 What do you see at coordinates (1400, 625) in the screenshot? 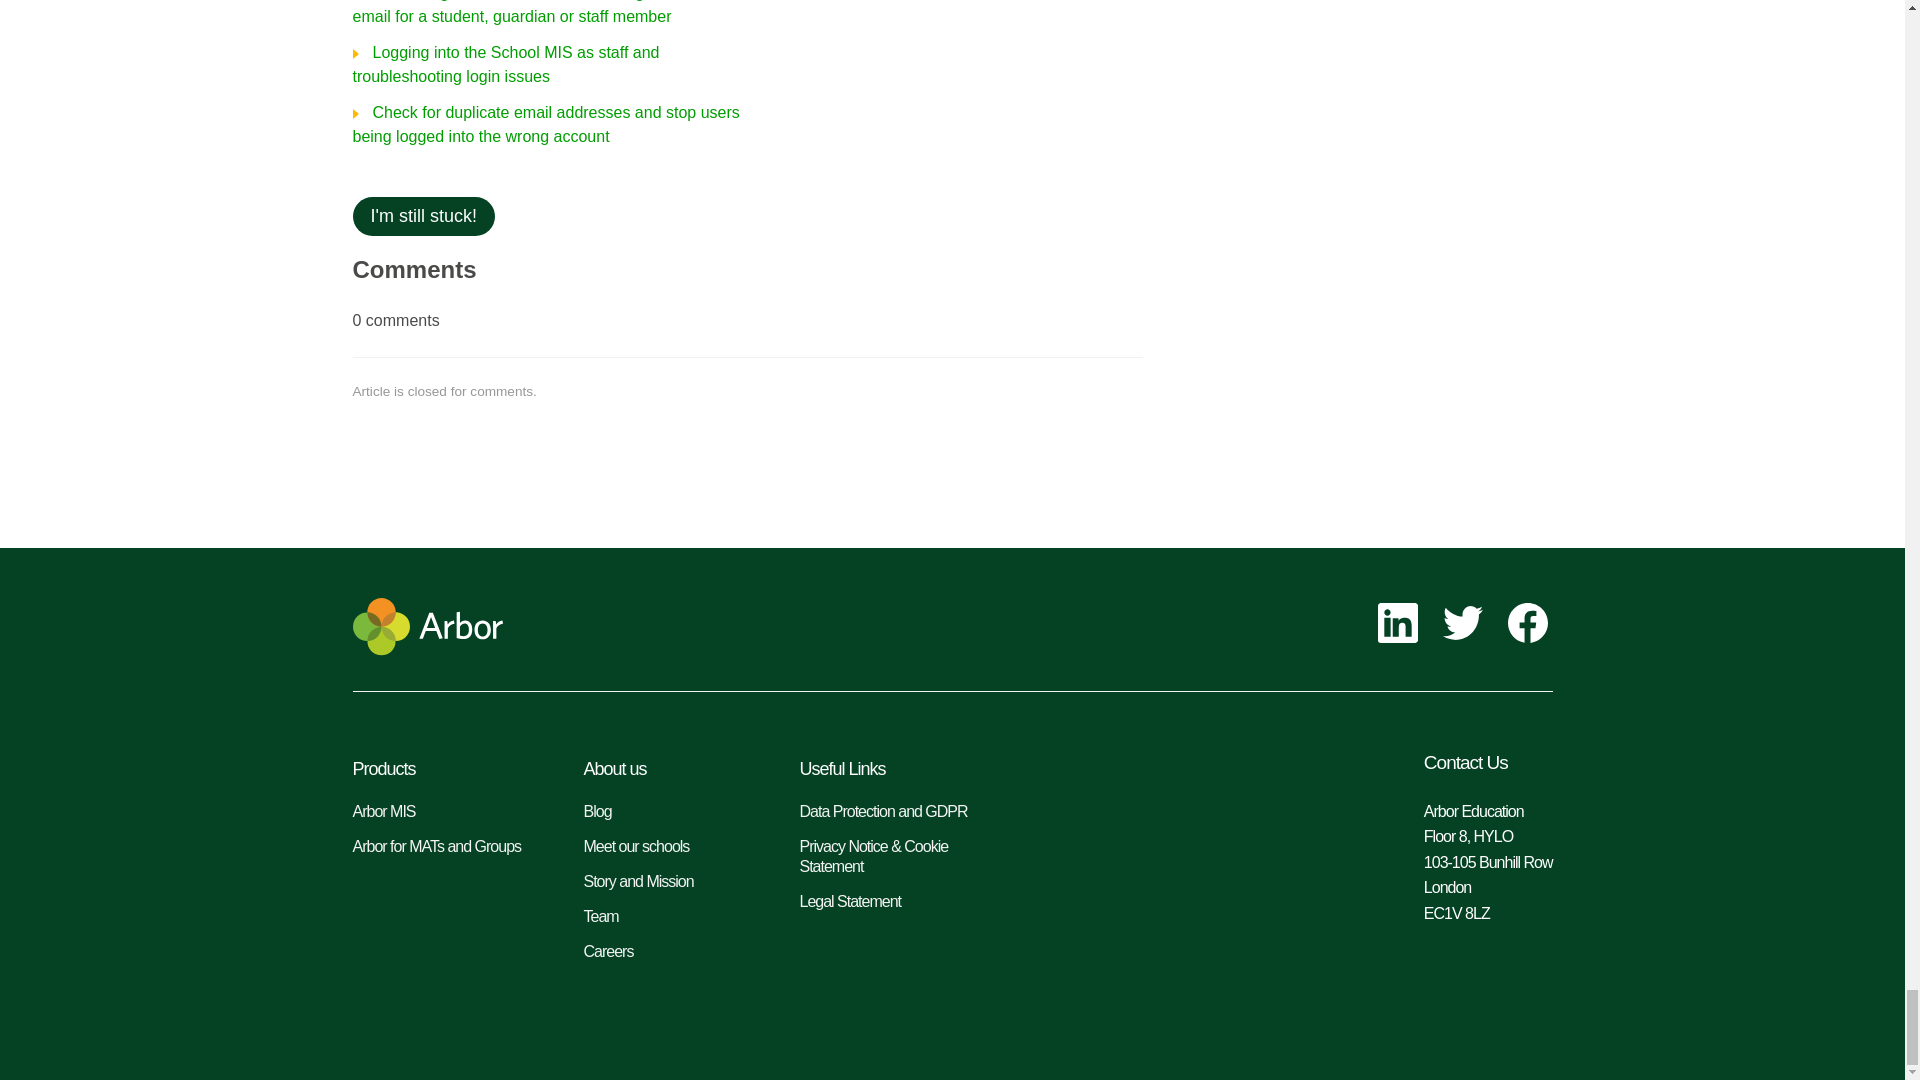
I see `Linkedin` at bounding box center [1400, 625].